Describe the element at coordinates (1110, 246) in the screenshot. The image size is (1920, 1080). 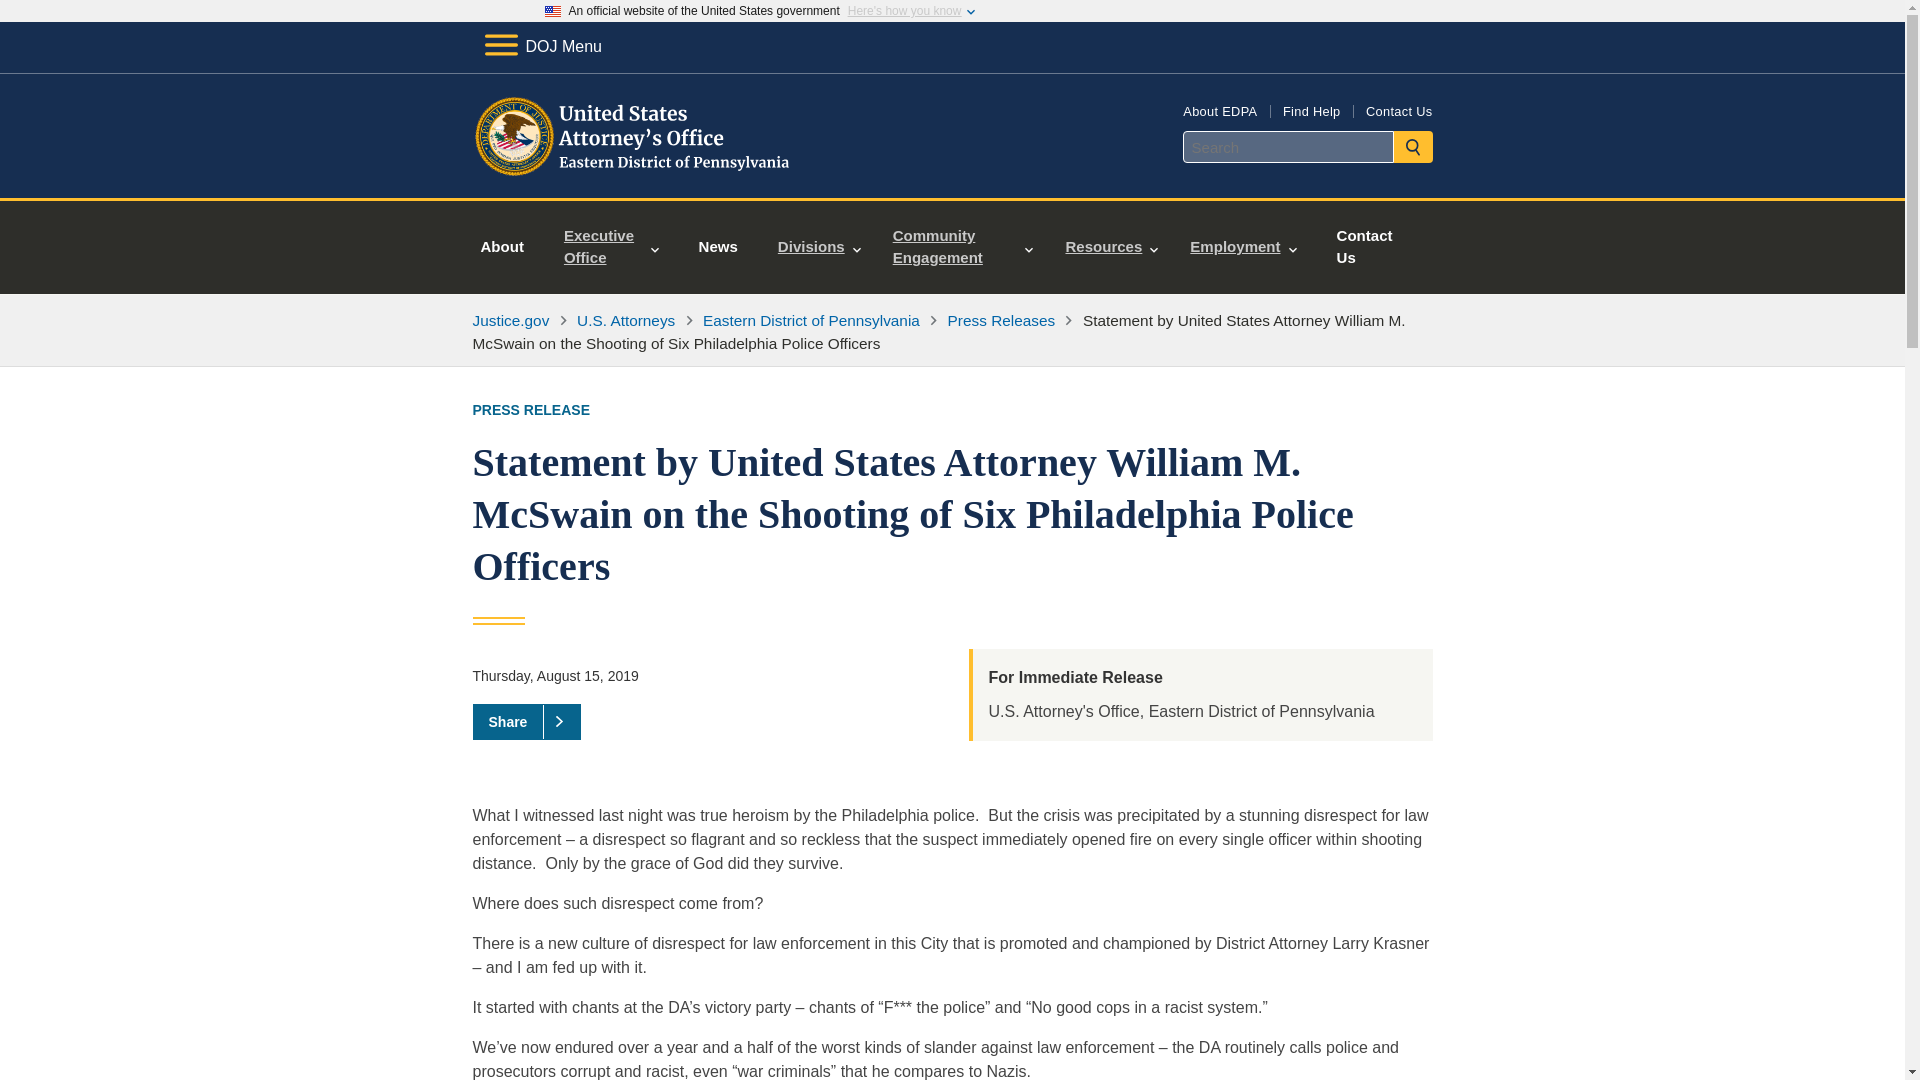
I see `Resources` at that location.